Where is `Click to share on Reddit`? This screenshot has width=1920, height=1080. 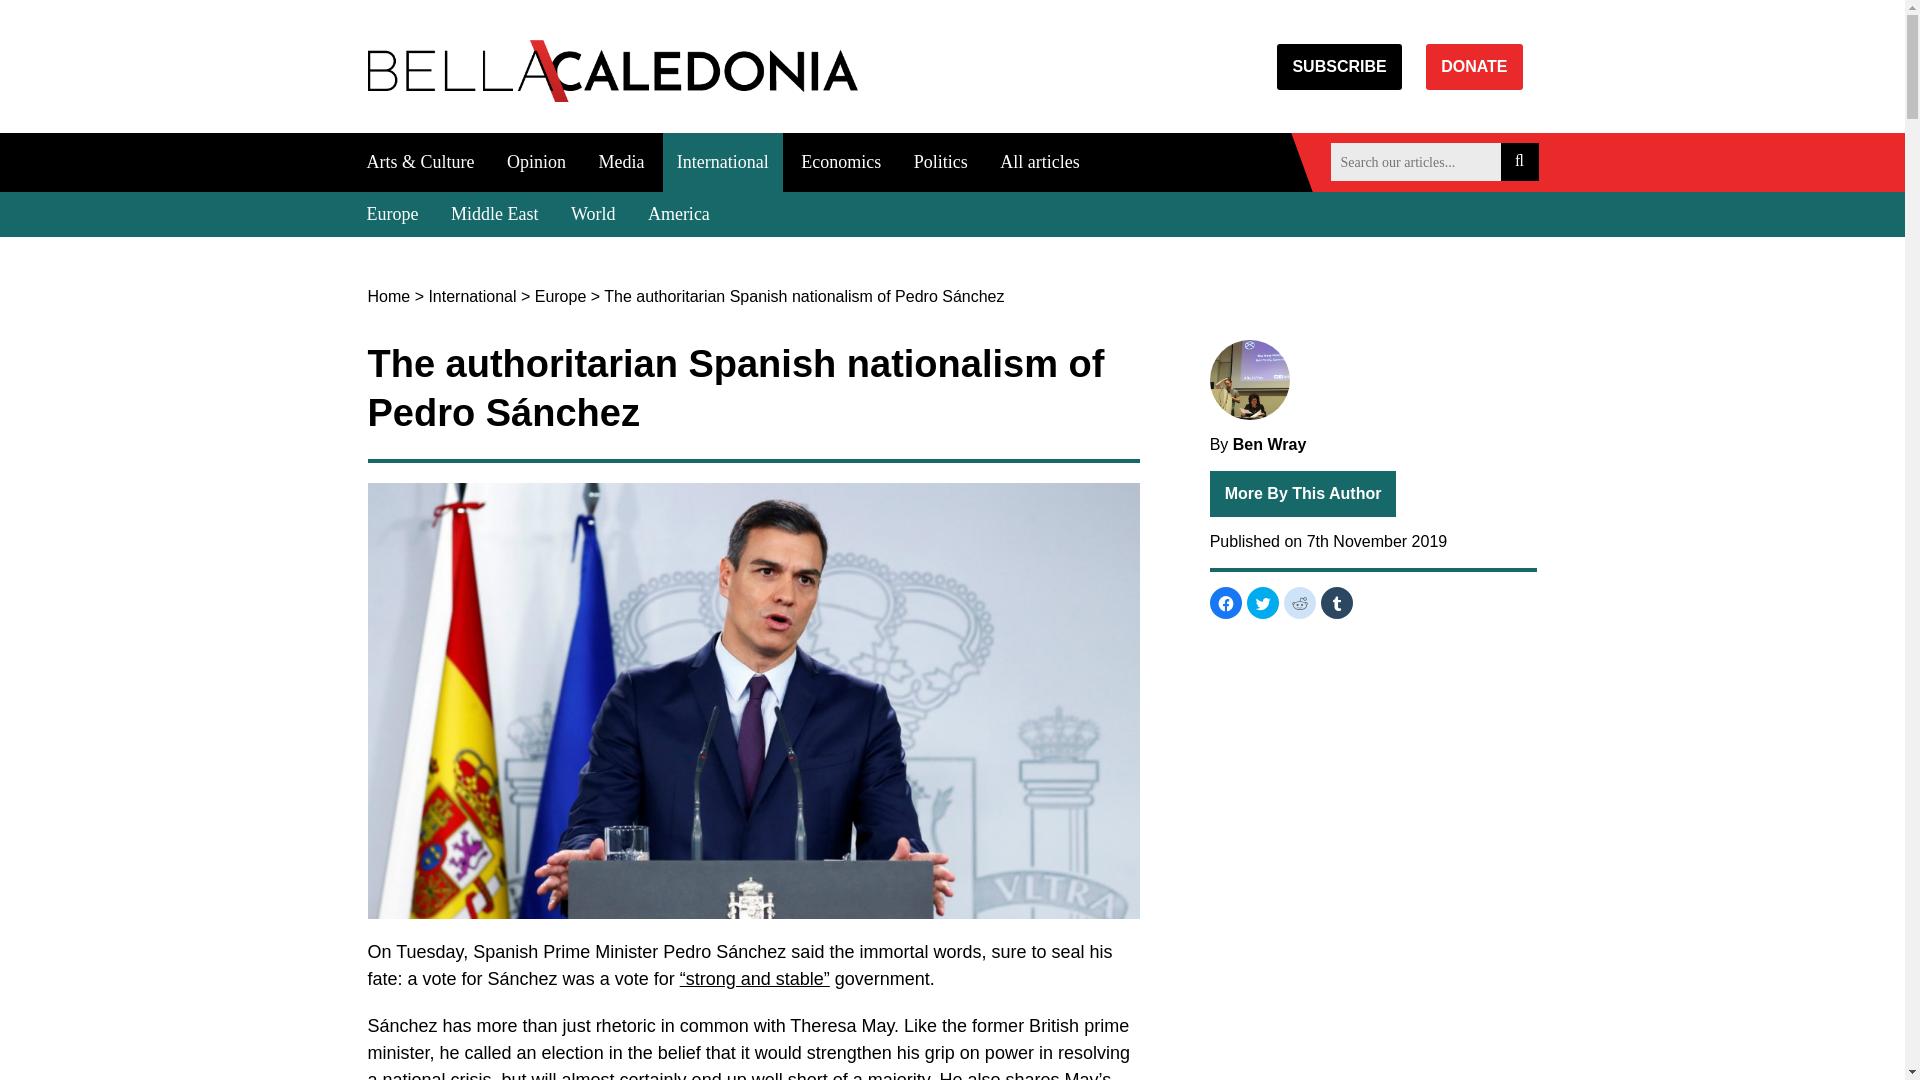
Click to share on Reddit is located at coordinates (1300, 602).